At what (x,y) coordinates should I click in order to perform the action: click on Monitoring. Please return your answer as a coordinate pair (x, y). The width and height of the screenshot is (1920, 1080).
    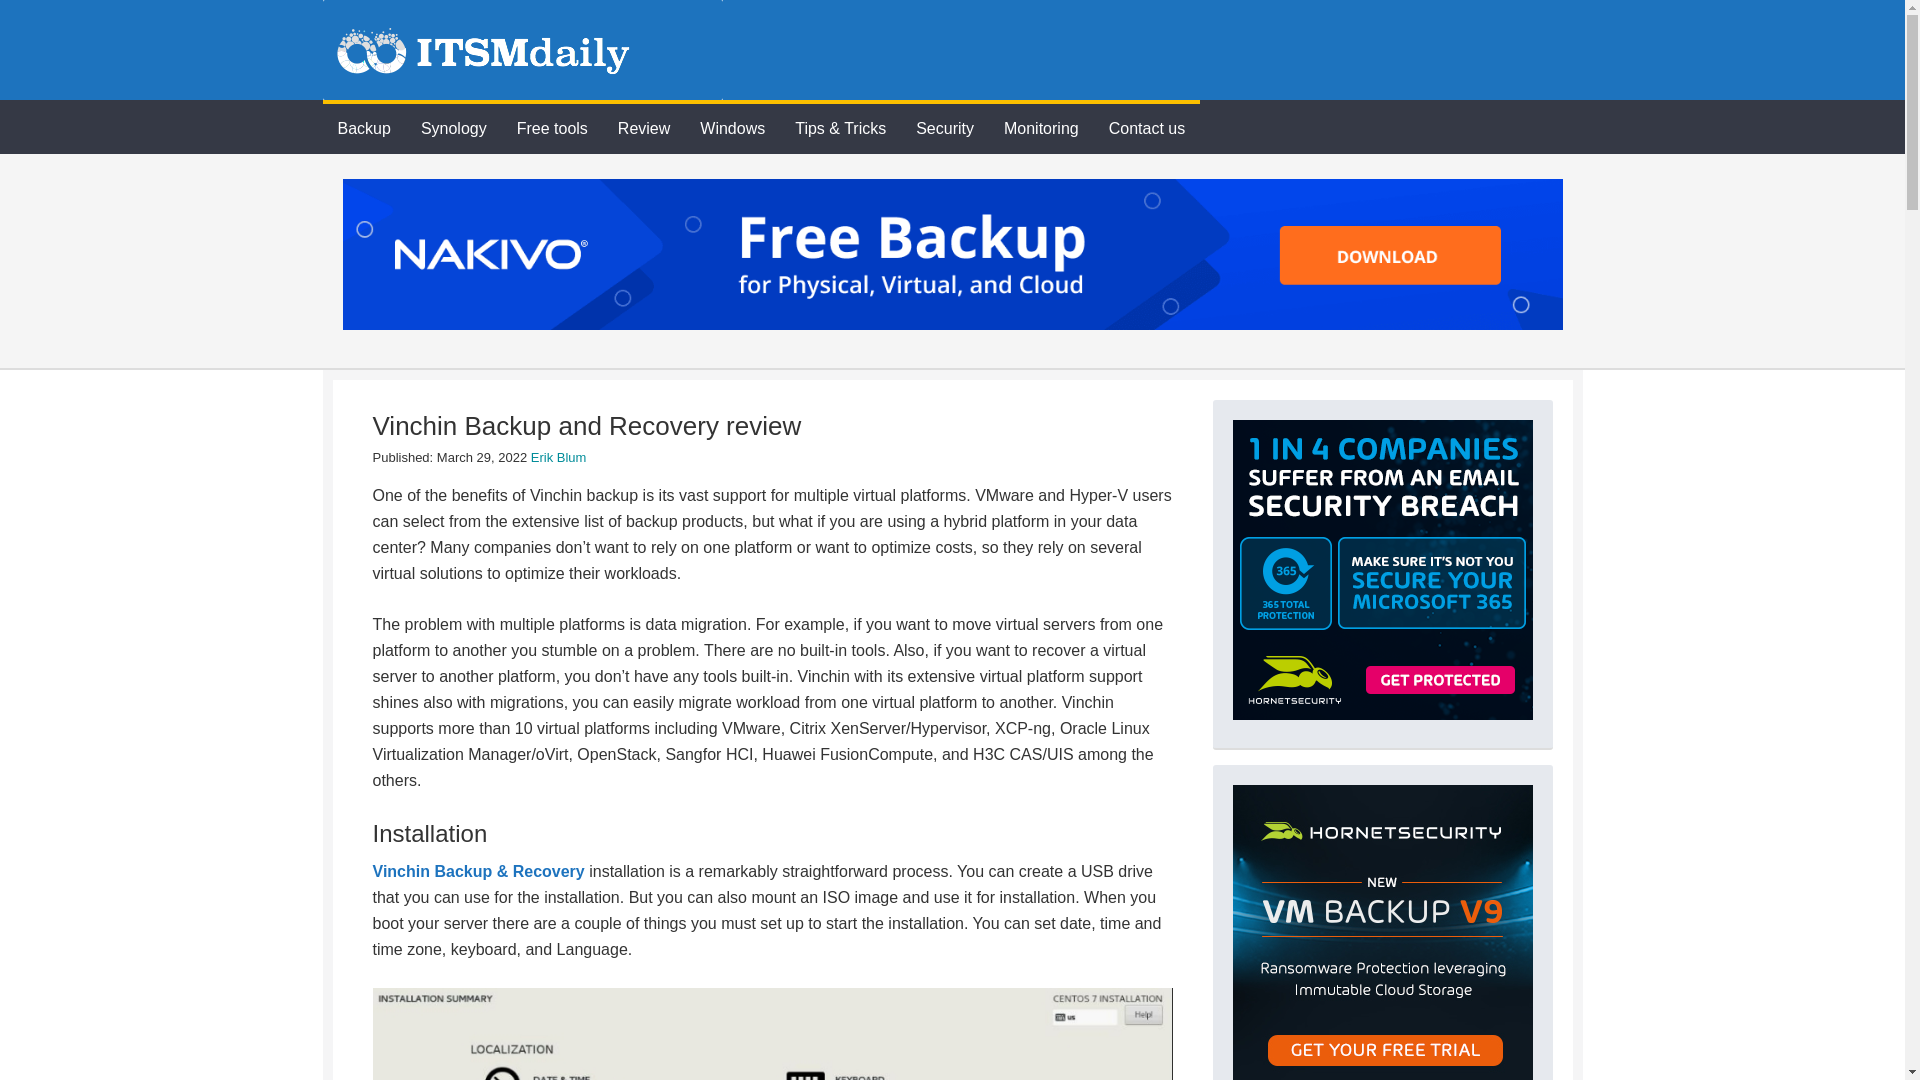
    Looking at the image, I should click on (1041, 127).